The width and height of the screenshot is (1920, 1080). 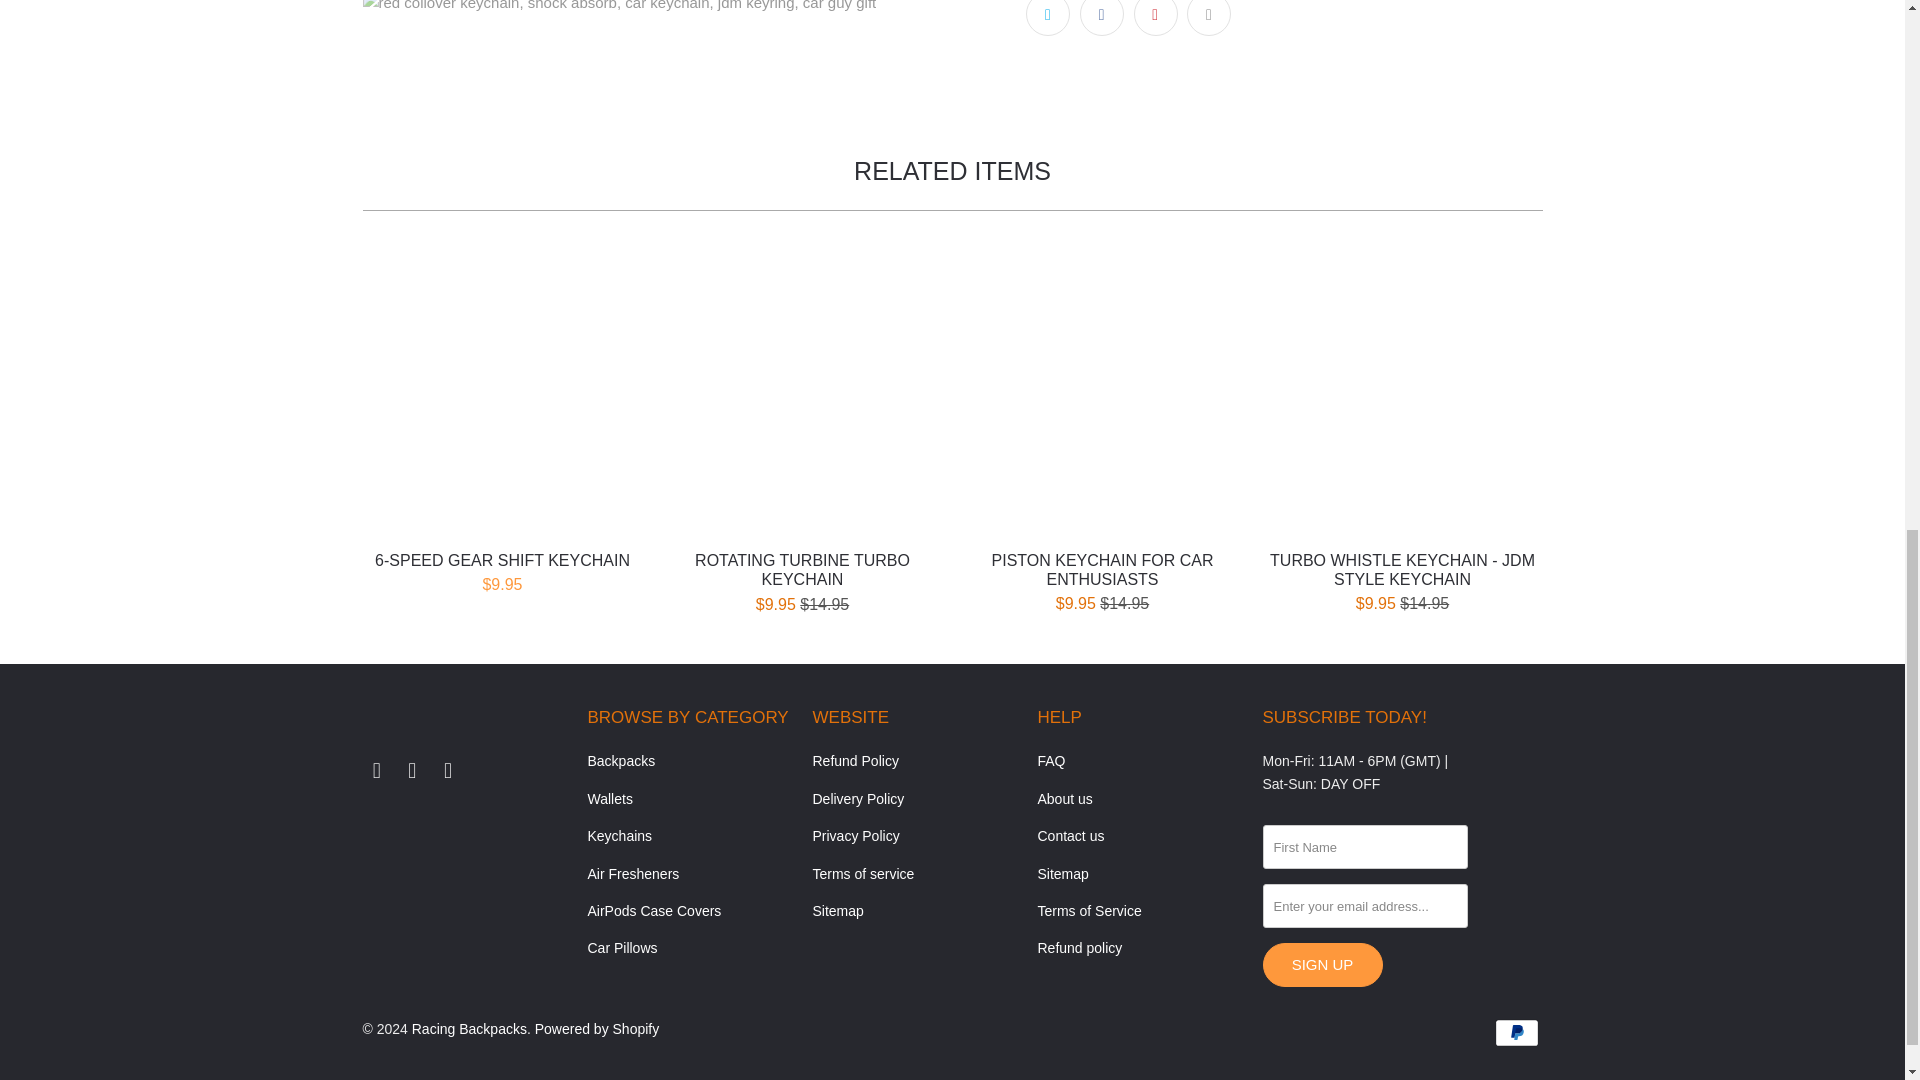 What do you see at coordinates (1208, 18) in the screenshot?
I see `Email this to a friend` at bounding box center [1208, 18].